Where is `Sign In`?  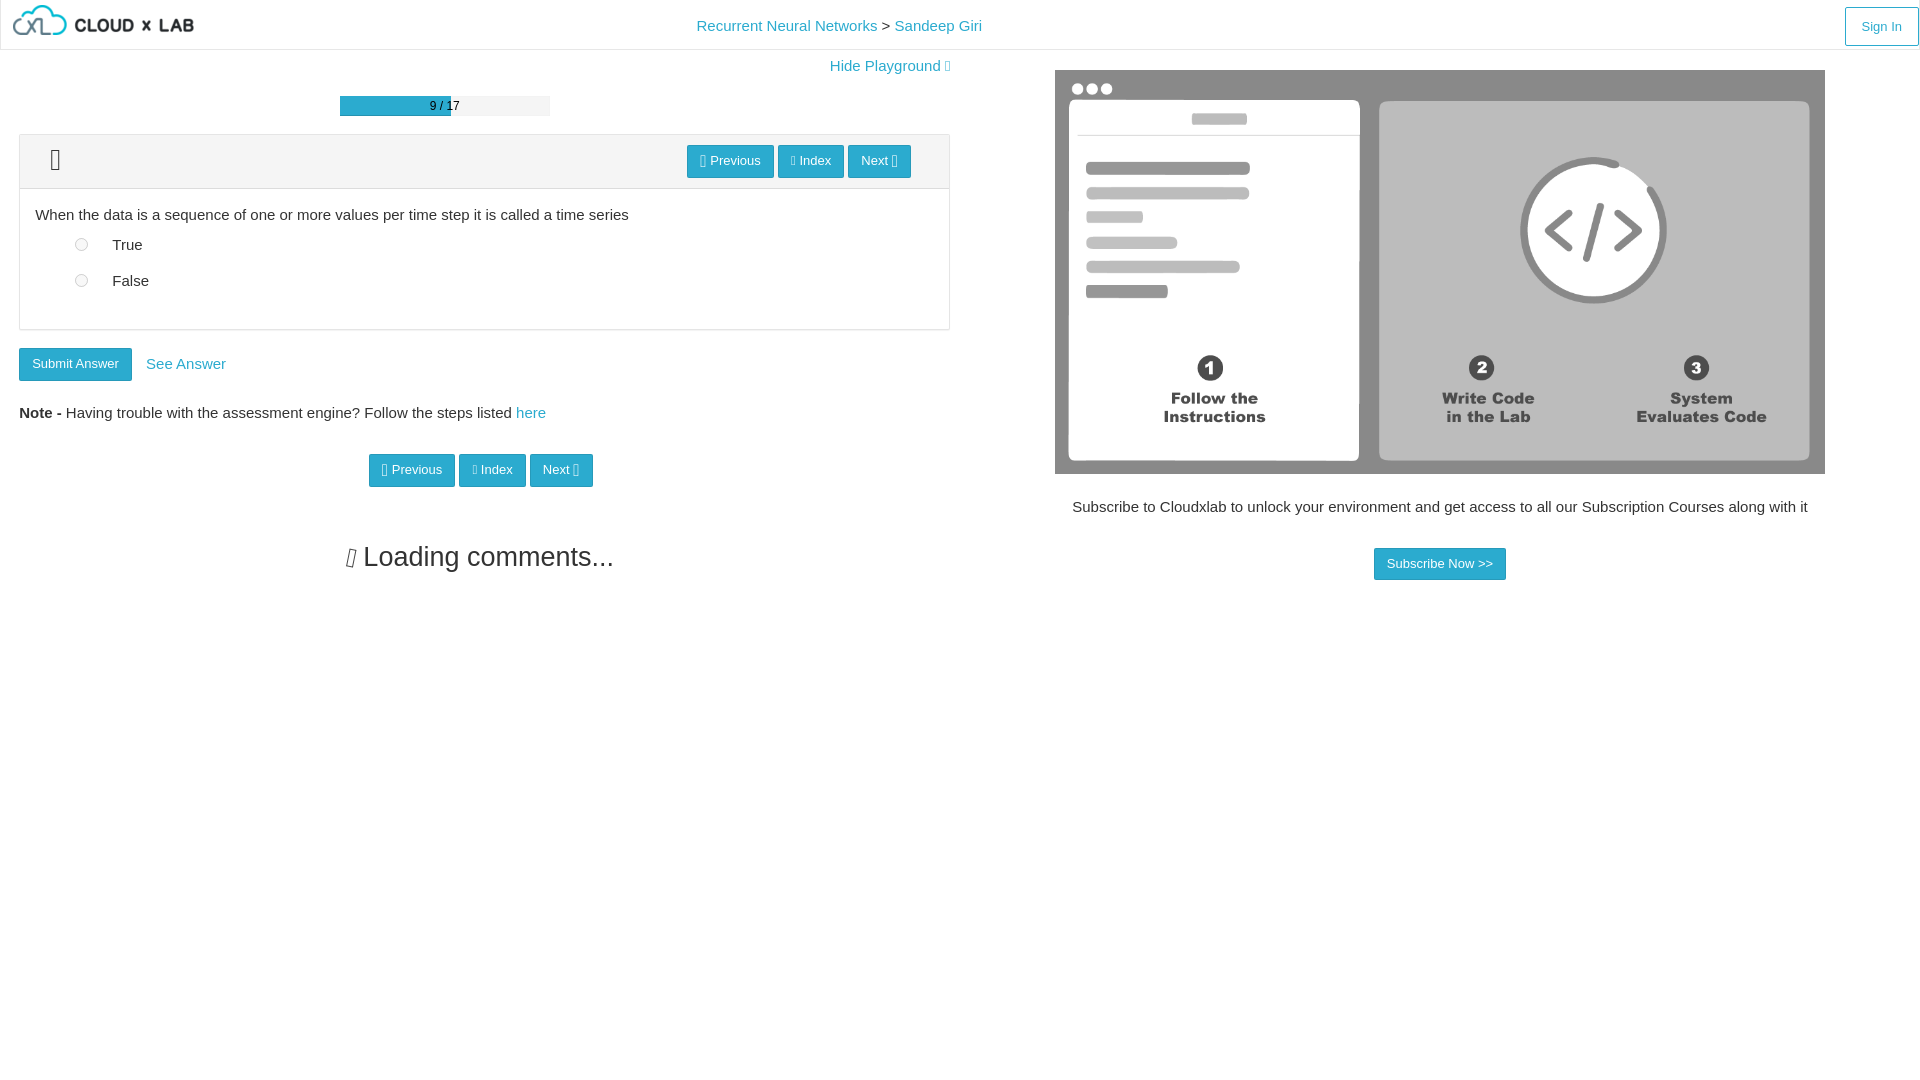
Sign In is located at coordinates (1882, 26).